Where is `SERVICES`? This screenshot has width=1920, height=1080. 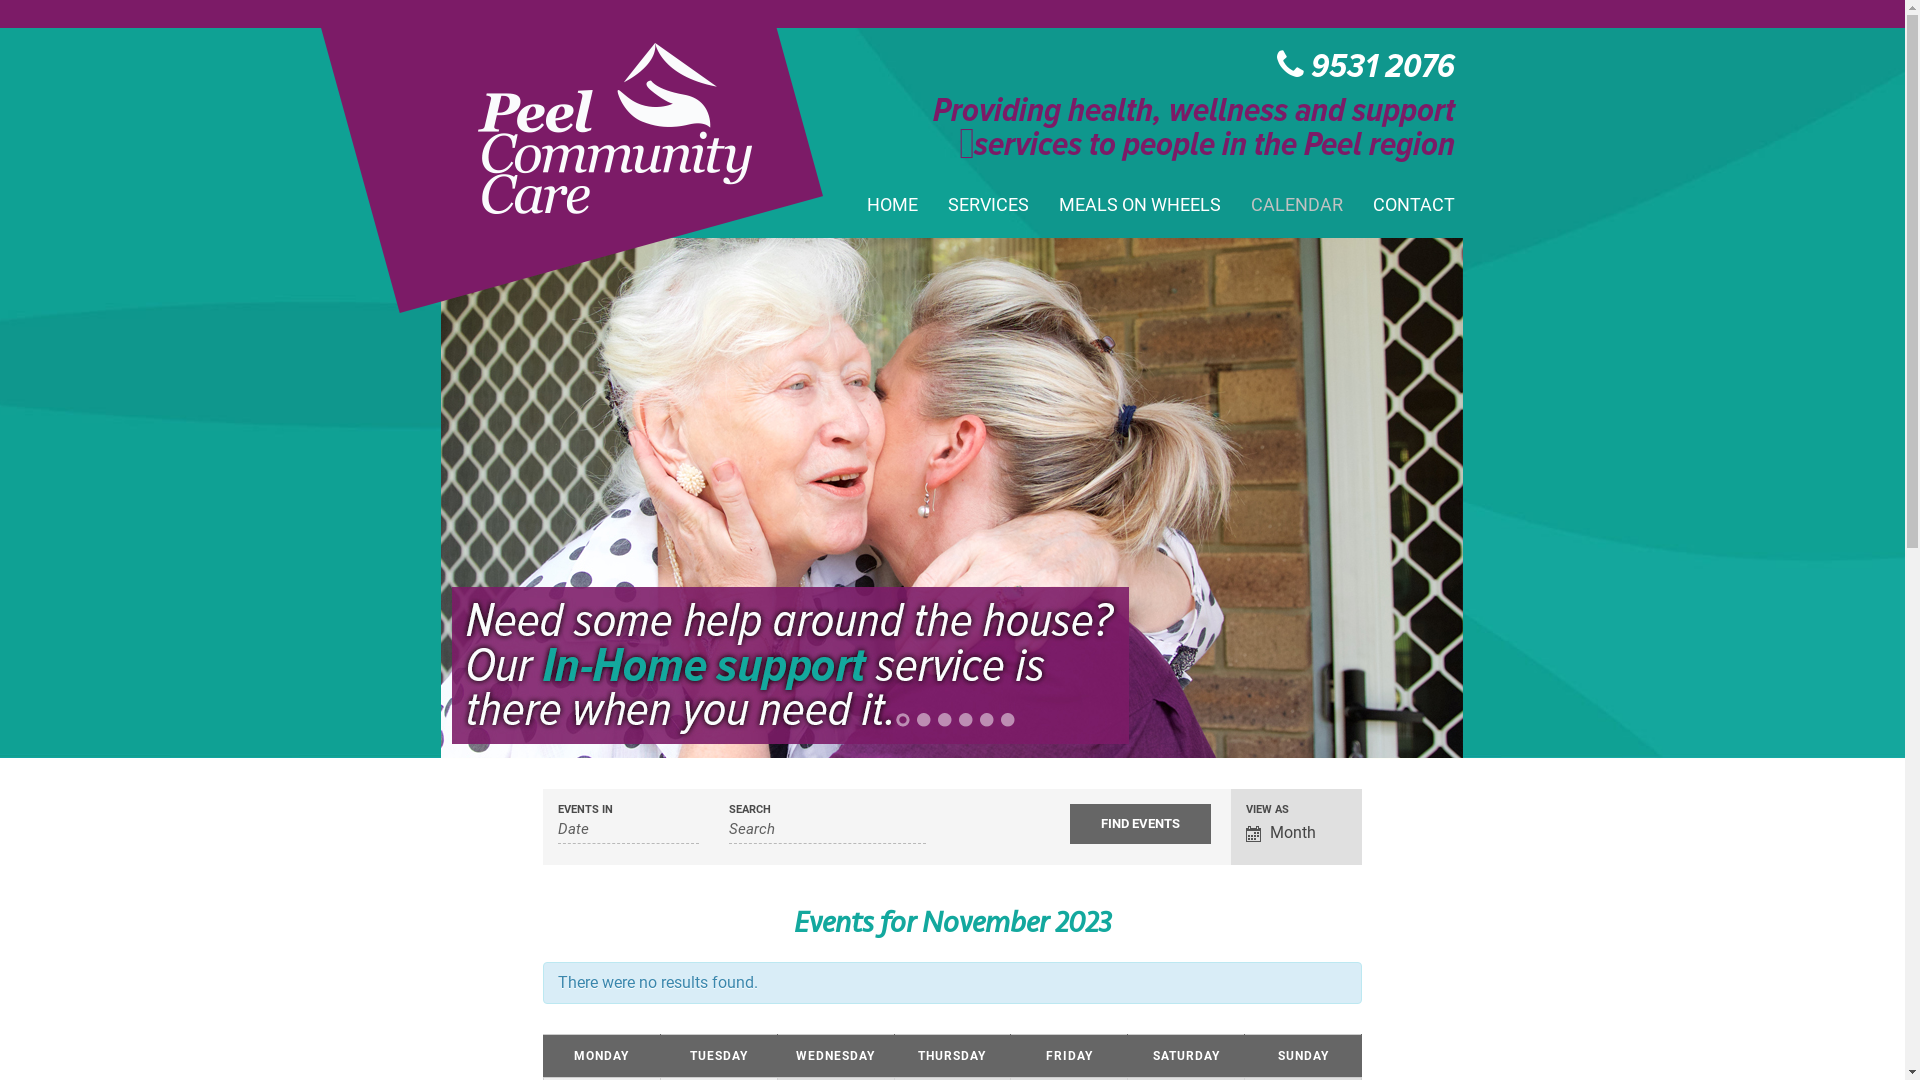
SERVICES is located at coordinates (988, 204).